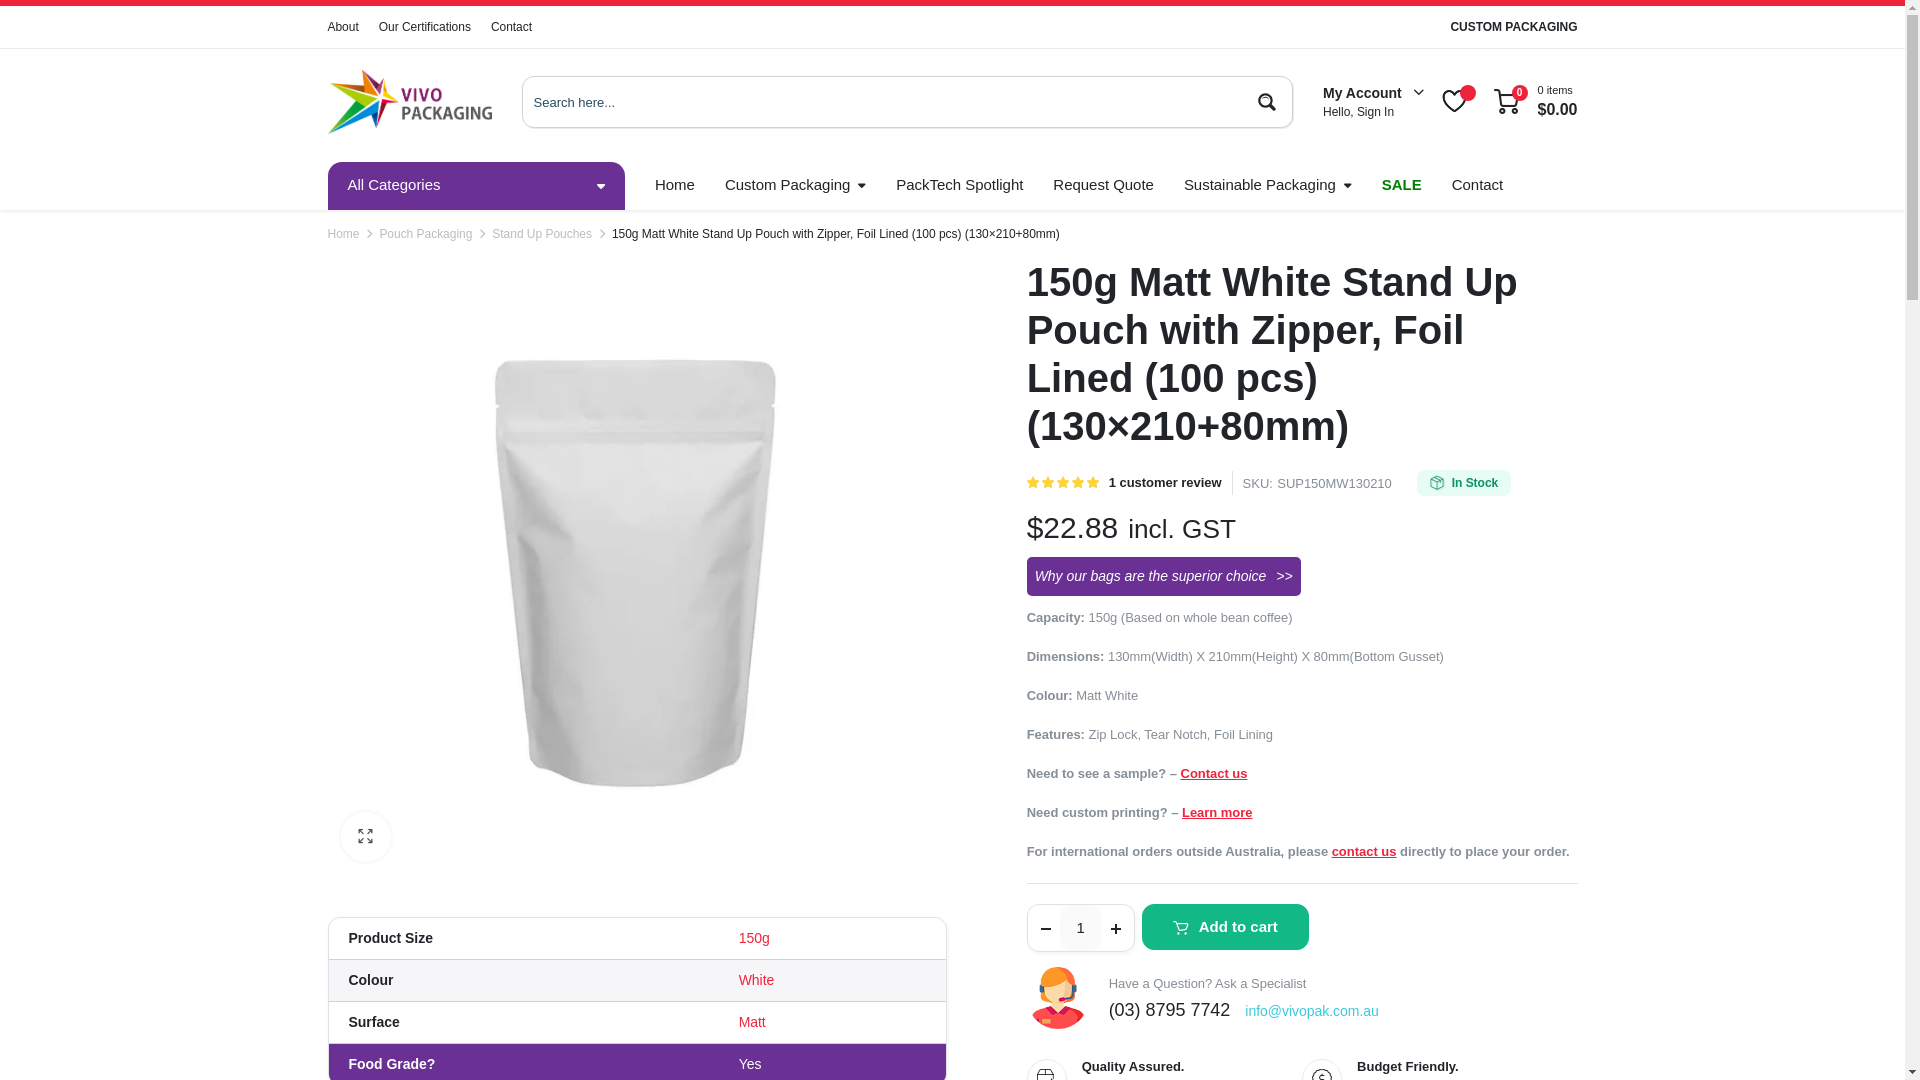 The width and height of the screenshot is (1920, 1080). What do you see at coordinates (476, 186) in the screenshot?
I see `All Categories` at bounding box center [476, 186].